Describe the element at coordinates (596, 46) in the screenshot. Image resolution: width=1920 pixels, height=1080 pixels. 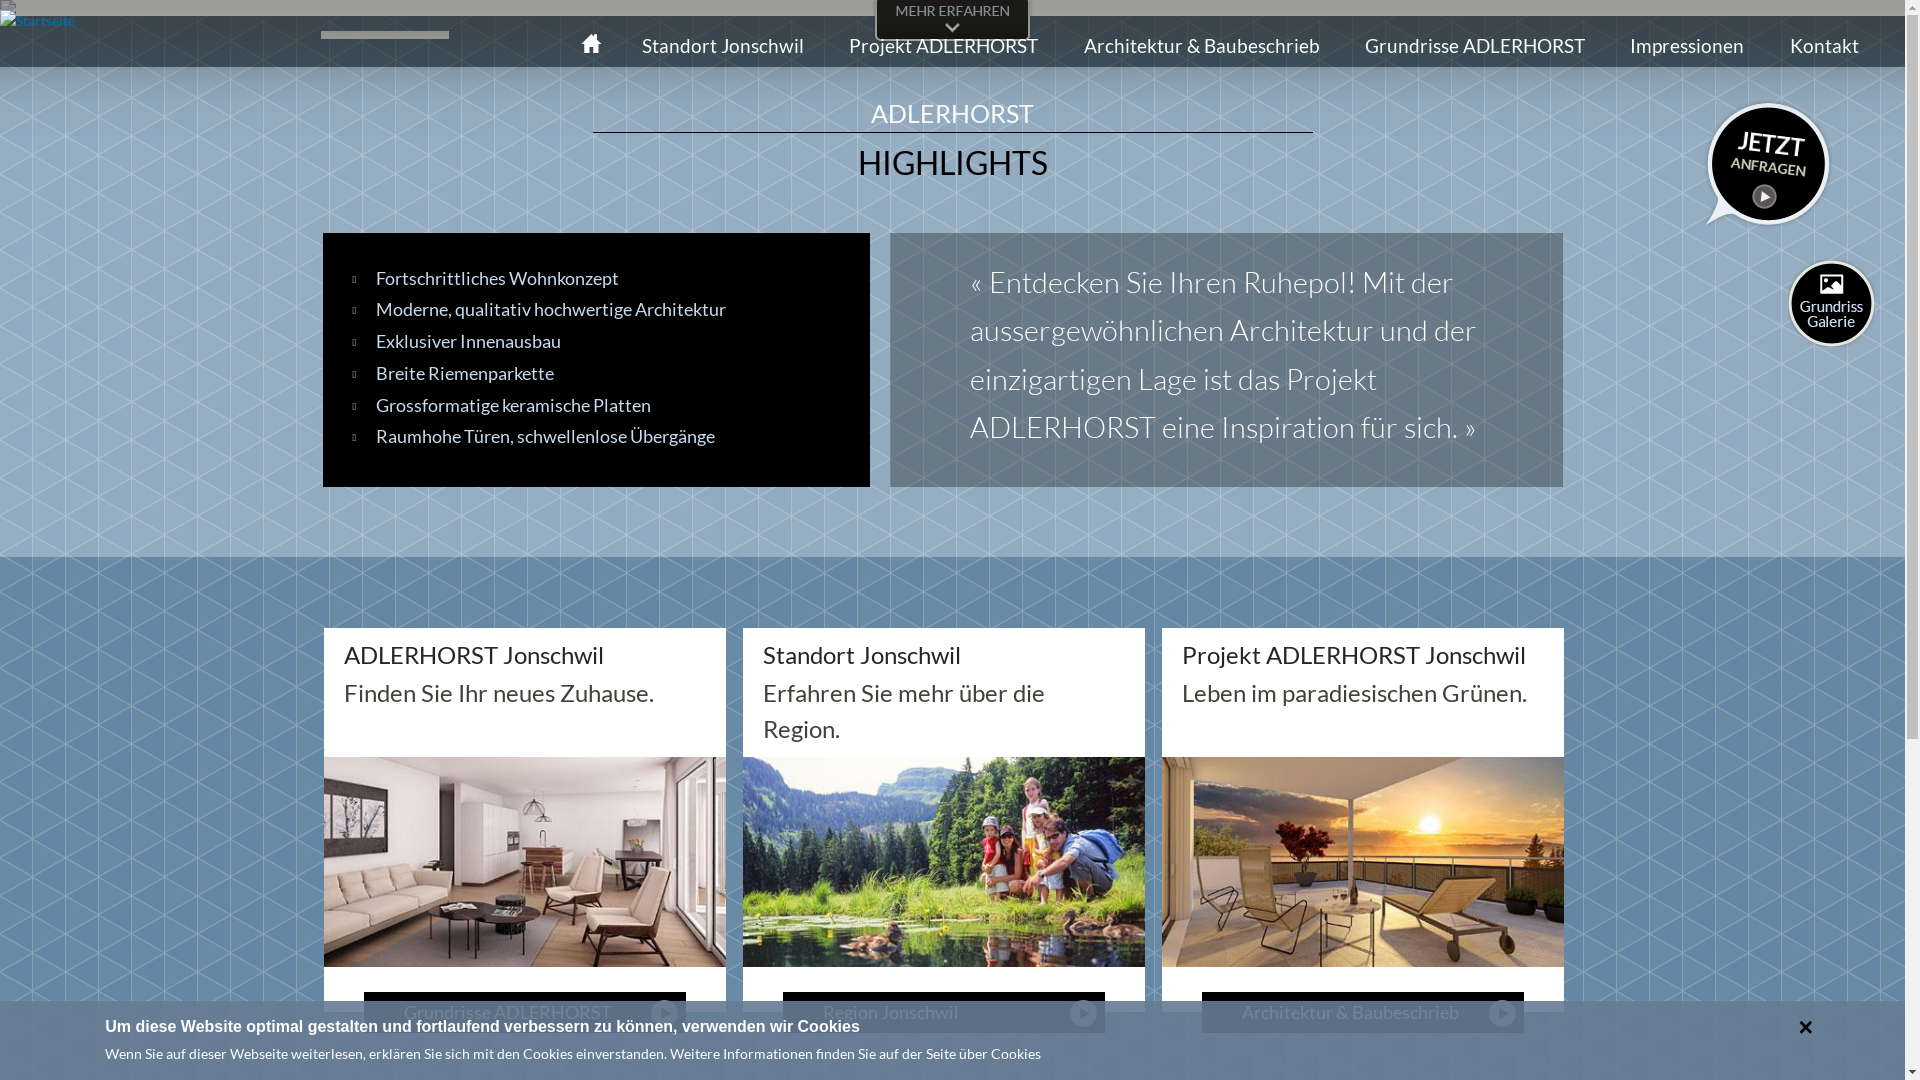
I see `Startseite` at that location.